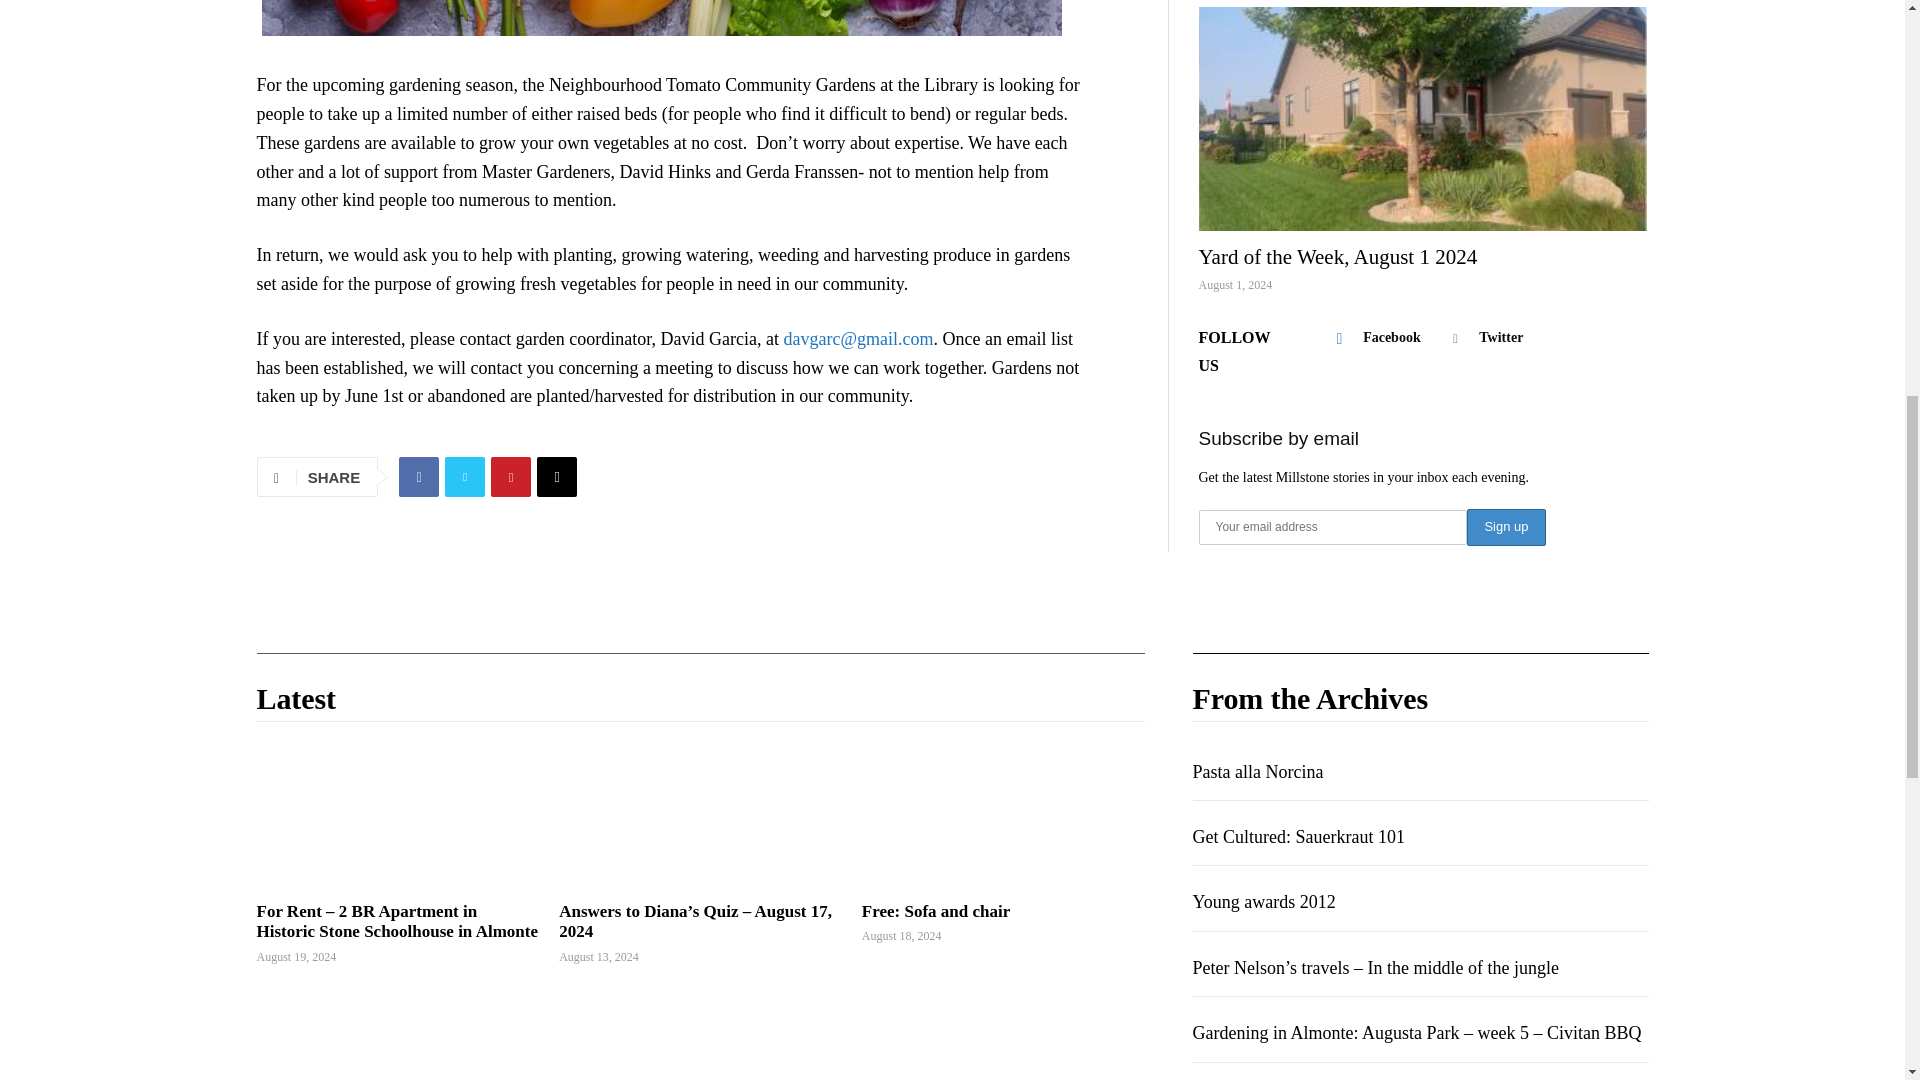 This screenshot has height=1080, width=1920. Describe the element at coordinates (465, 476) in the screenshot. I see `Twitter` at that location.